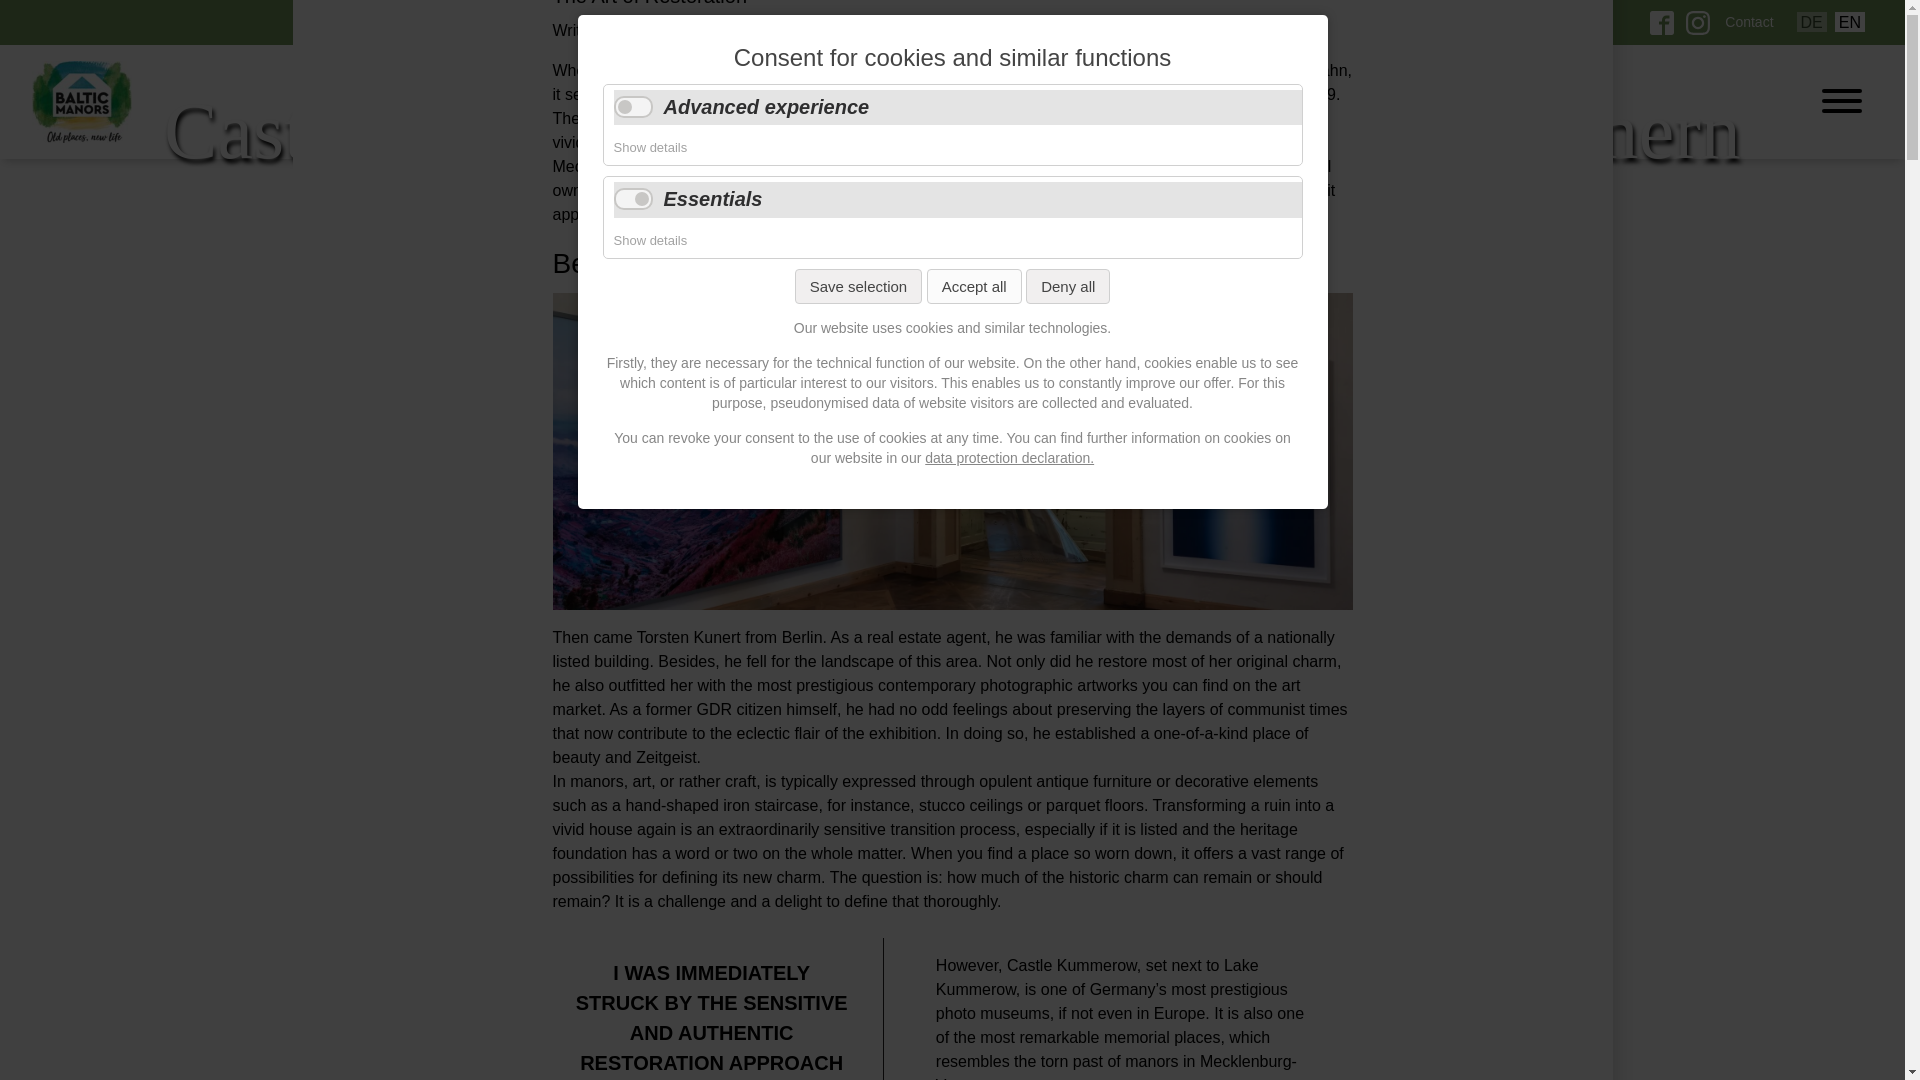 The image size is (1920, 1080). What do you see at coordinates (1812, 22) in the screenshot?
I see `Schloss Kummerow in Mecklenburg-Vorpommern` at bounding box center [1812, 22].